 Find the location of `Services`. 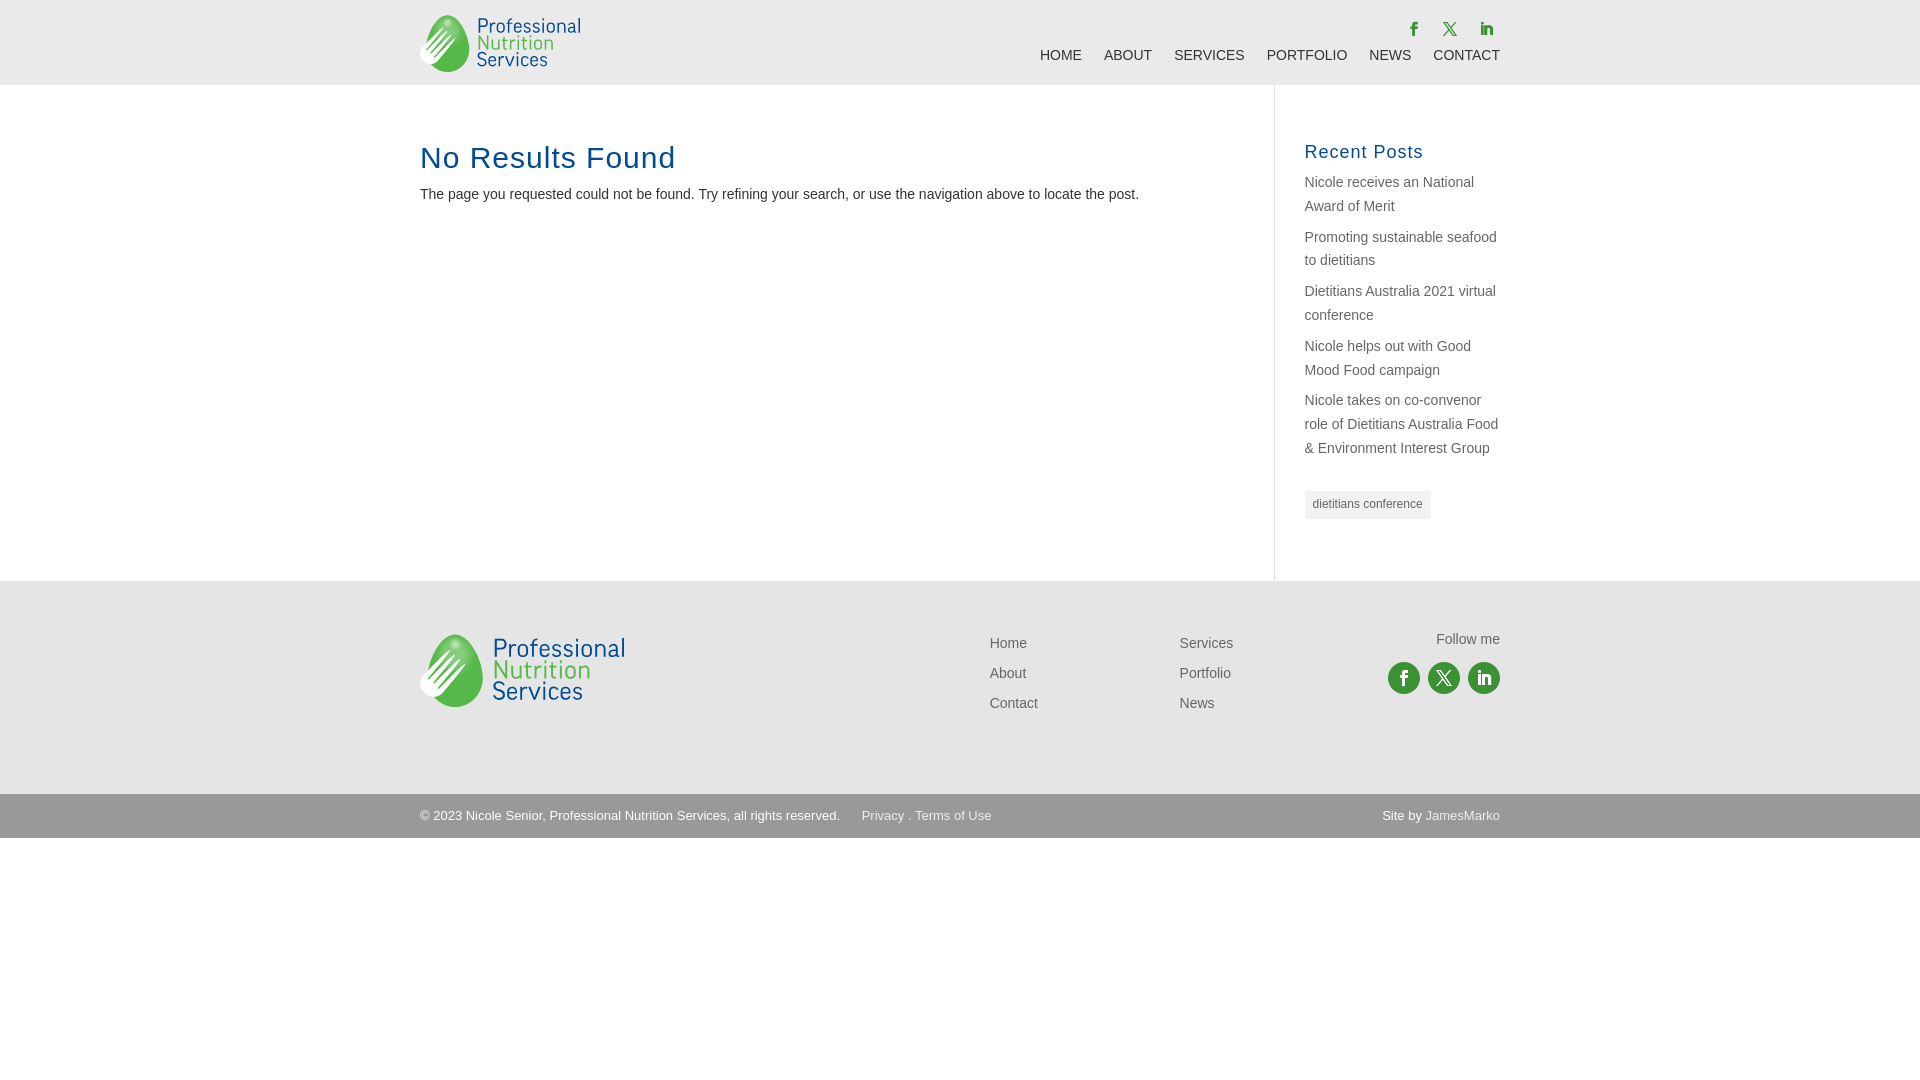

Services is located at coordinates (1207, 647).